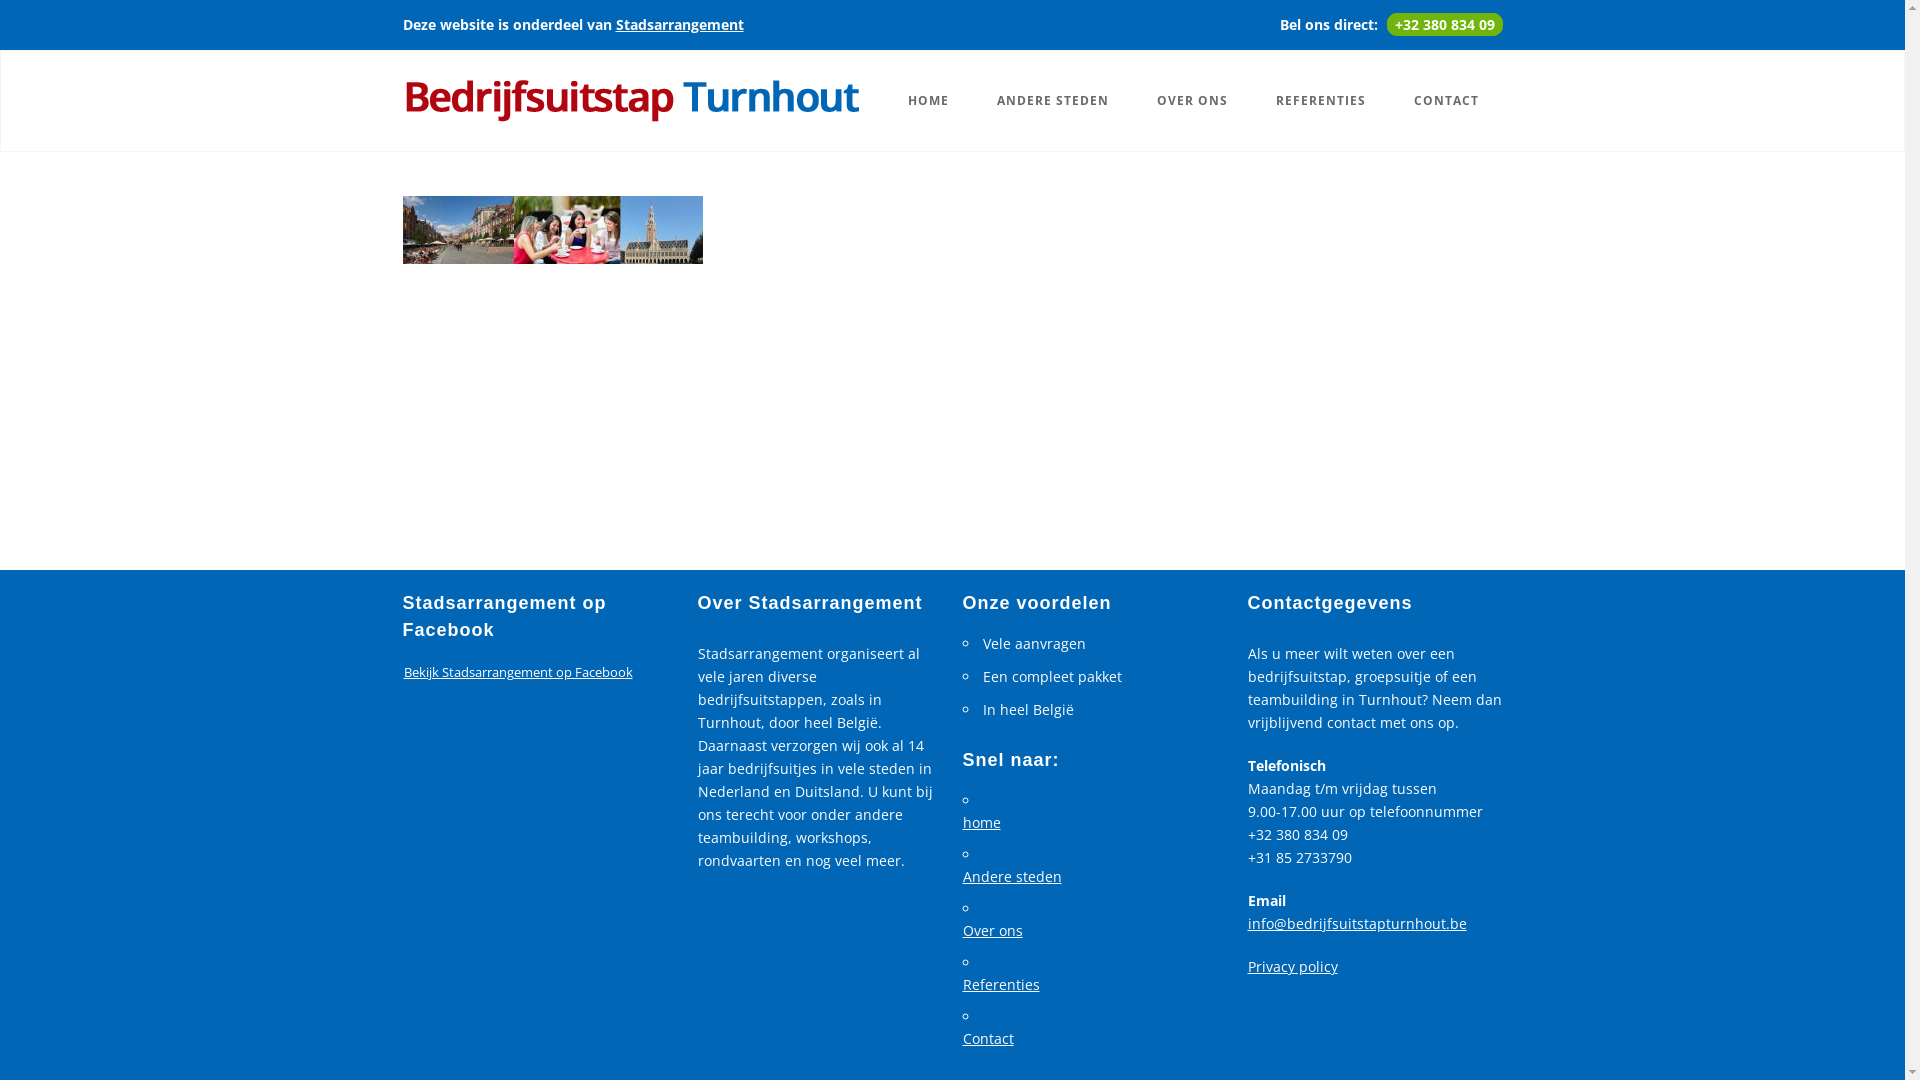 The width and height of the screenshot is (1920, 1080). I want to click on CONTACT, so click(1446, 101).